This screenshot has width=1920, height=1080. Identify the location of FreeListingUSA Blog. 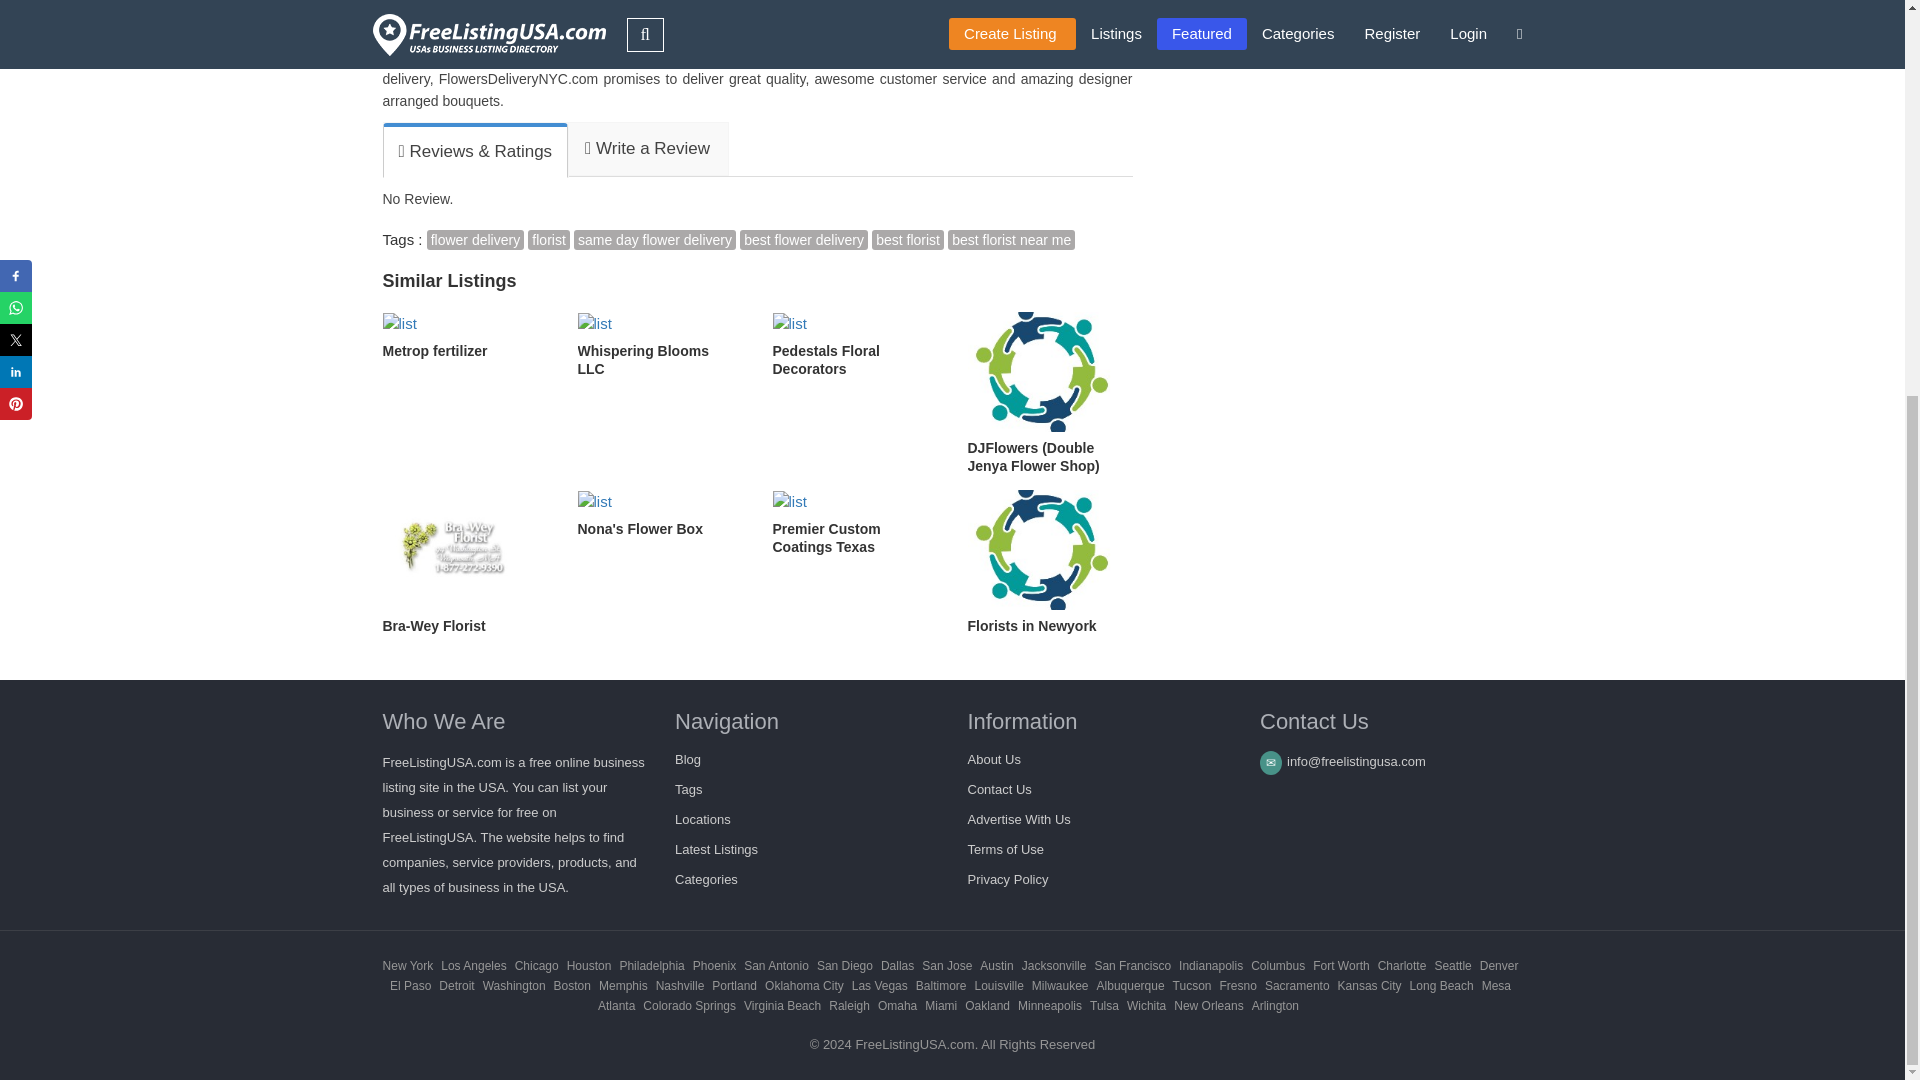
(688, 758).